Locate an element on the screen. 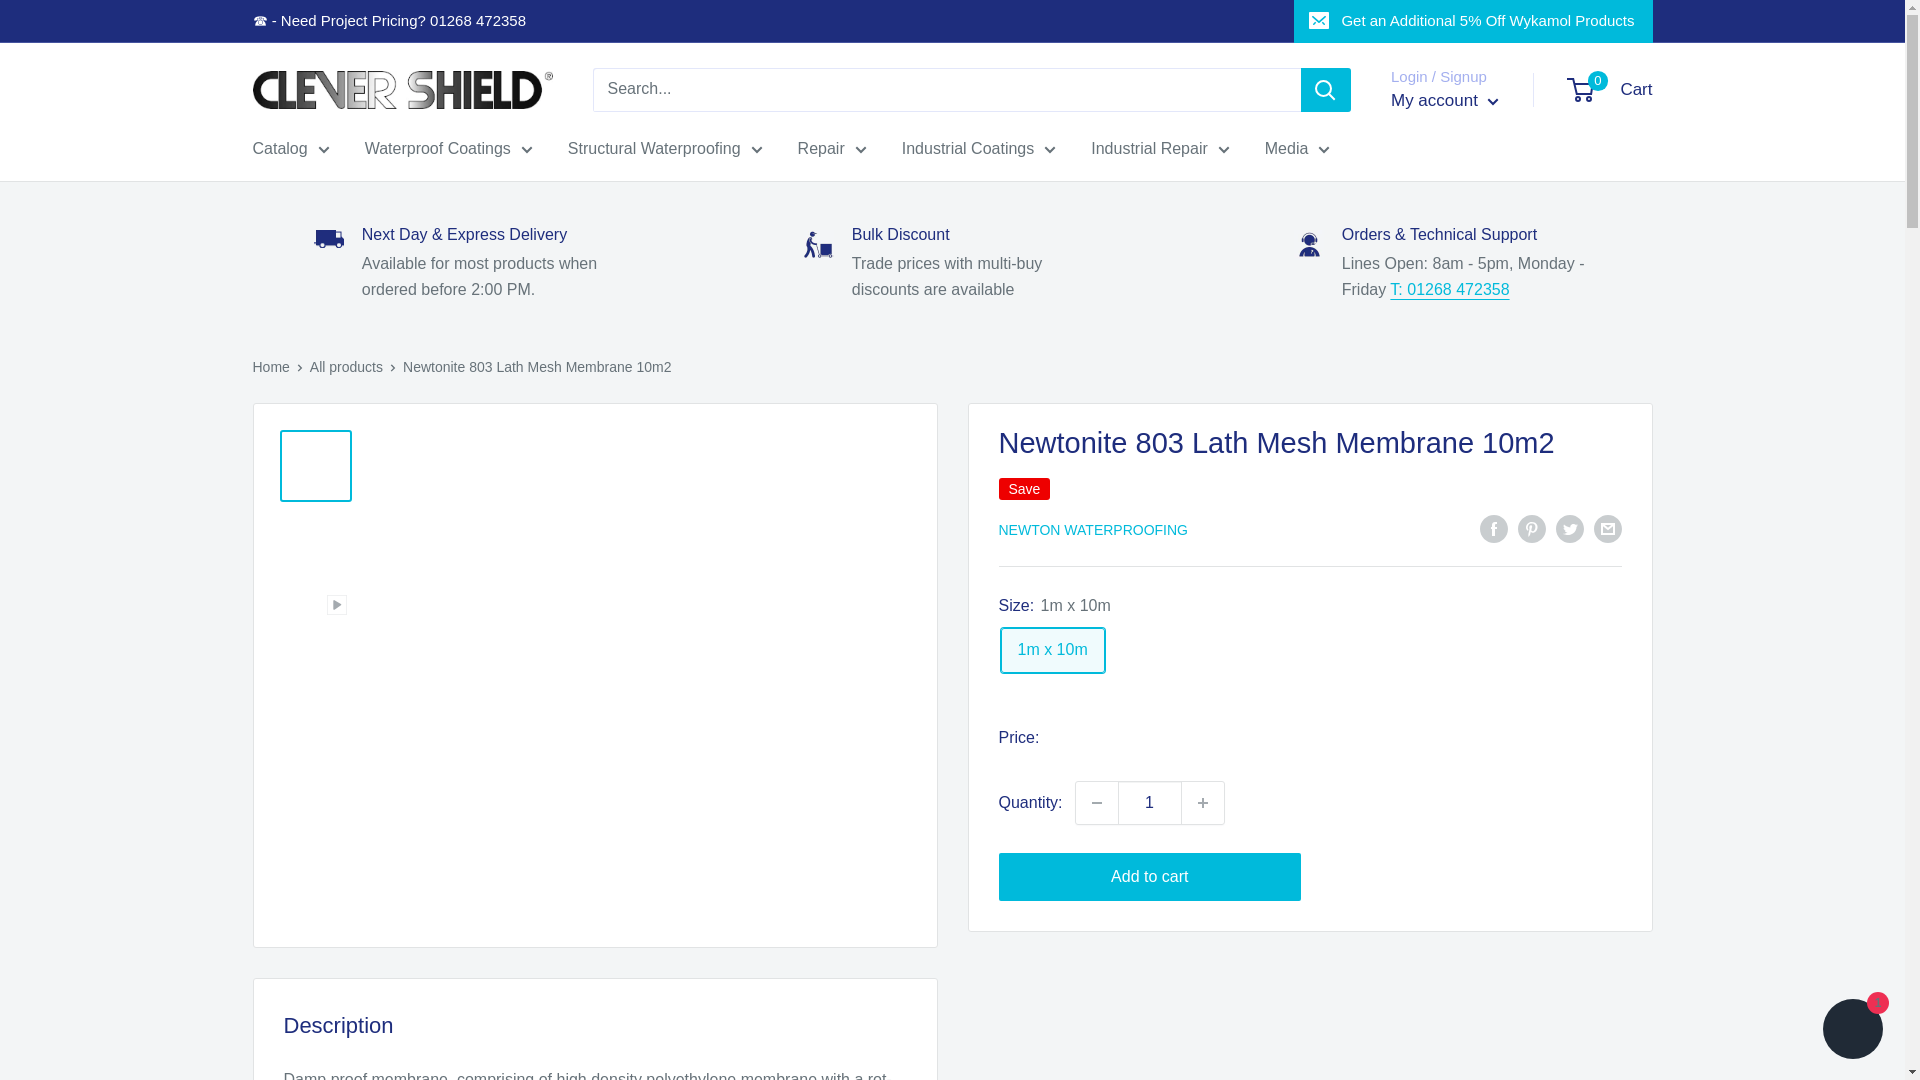 The image size is (1920, 1080). 1 is located at coordinates (1150, 802).